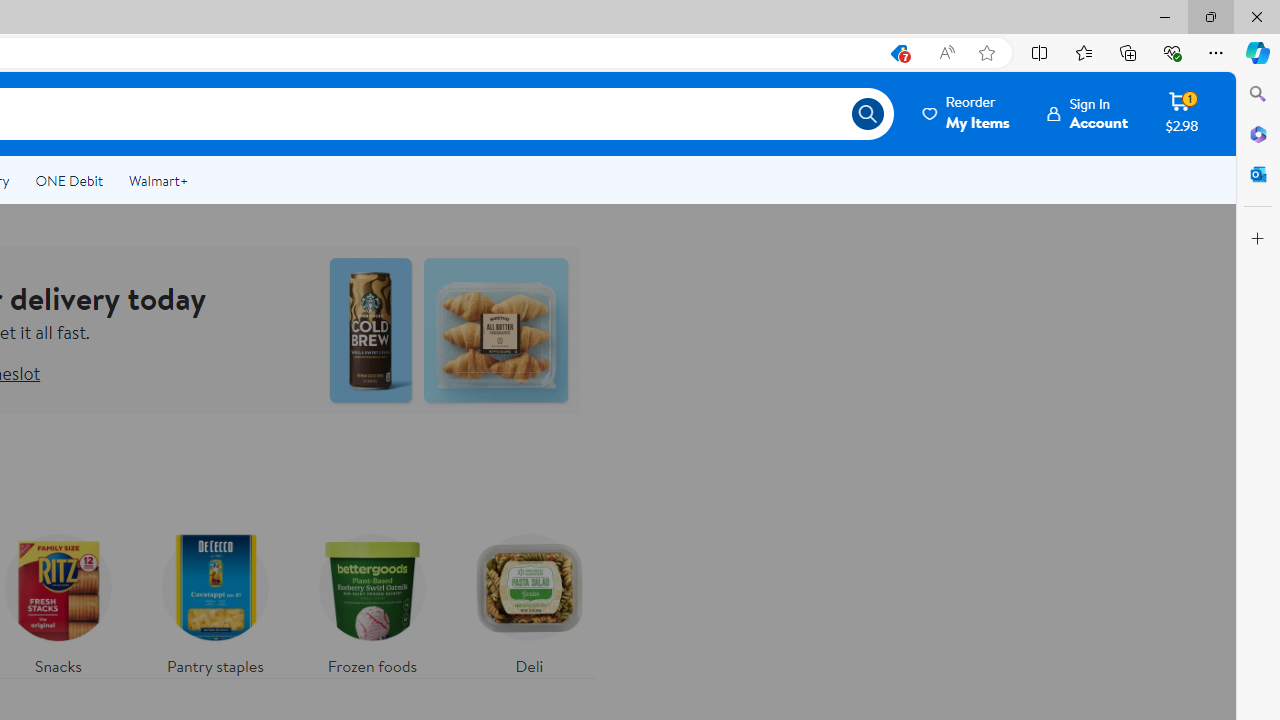 The image size is (1280, 720). I want to click on Sign In Account, so click(1088, 113).